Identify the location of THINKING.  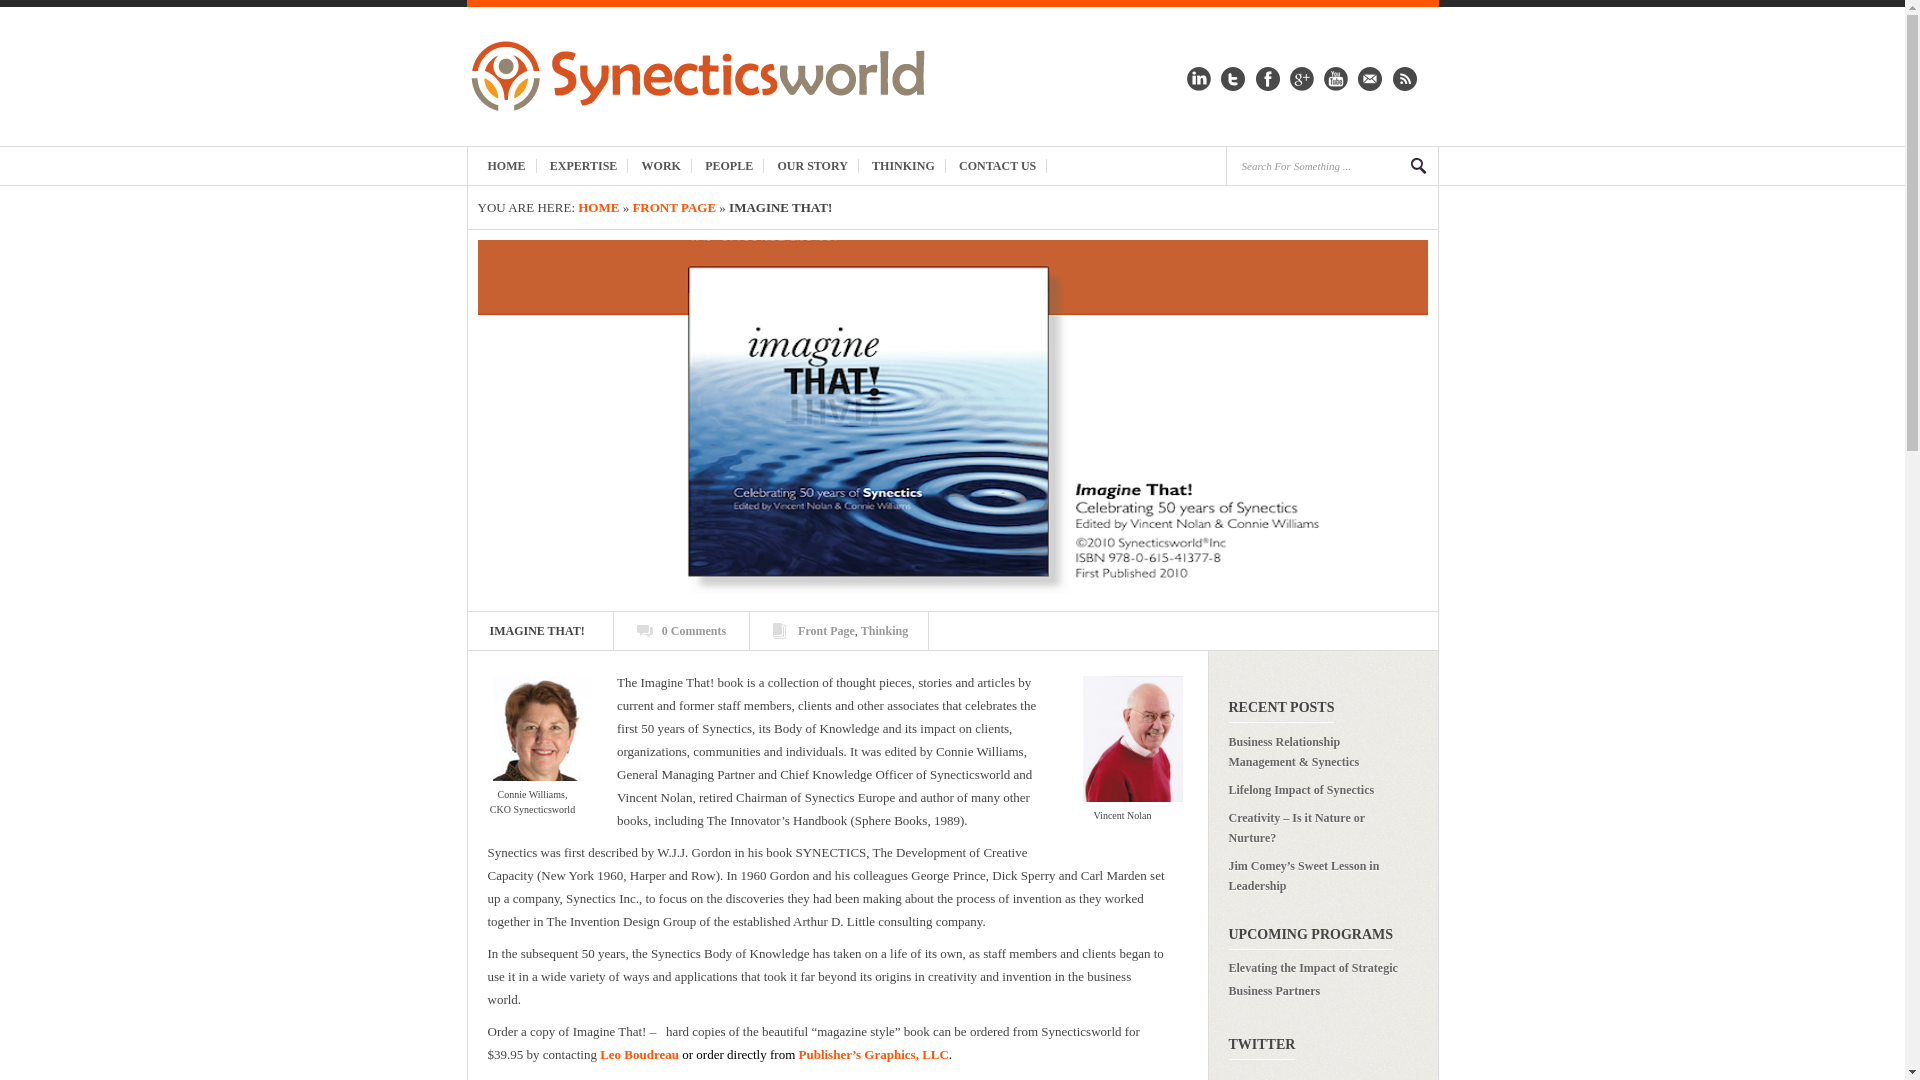
(904, 165).